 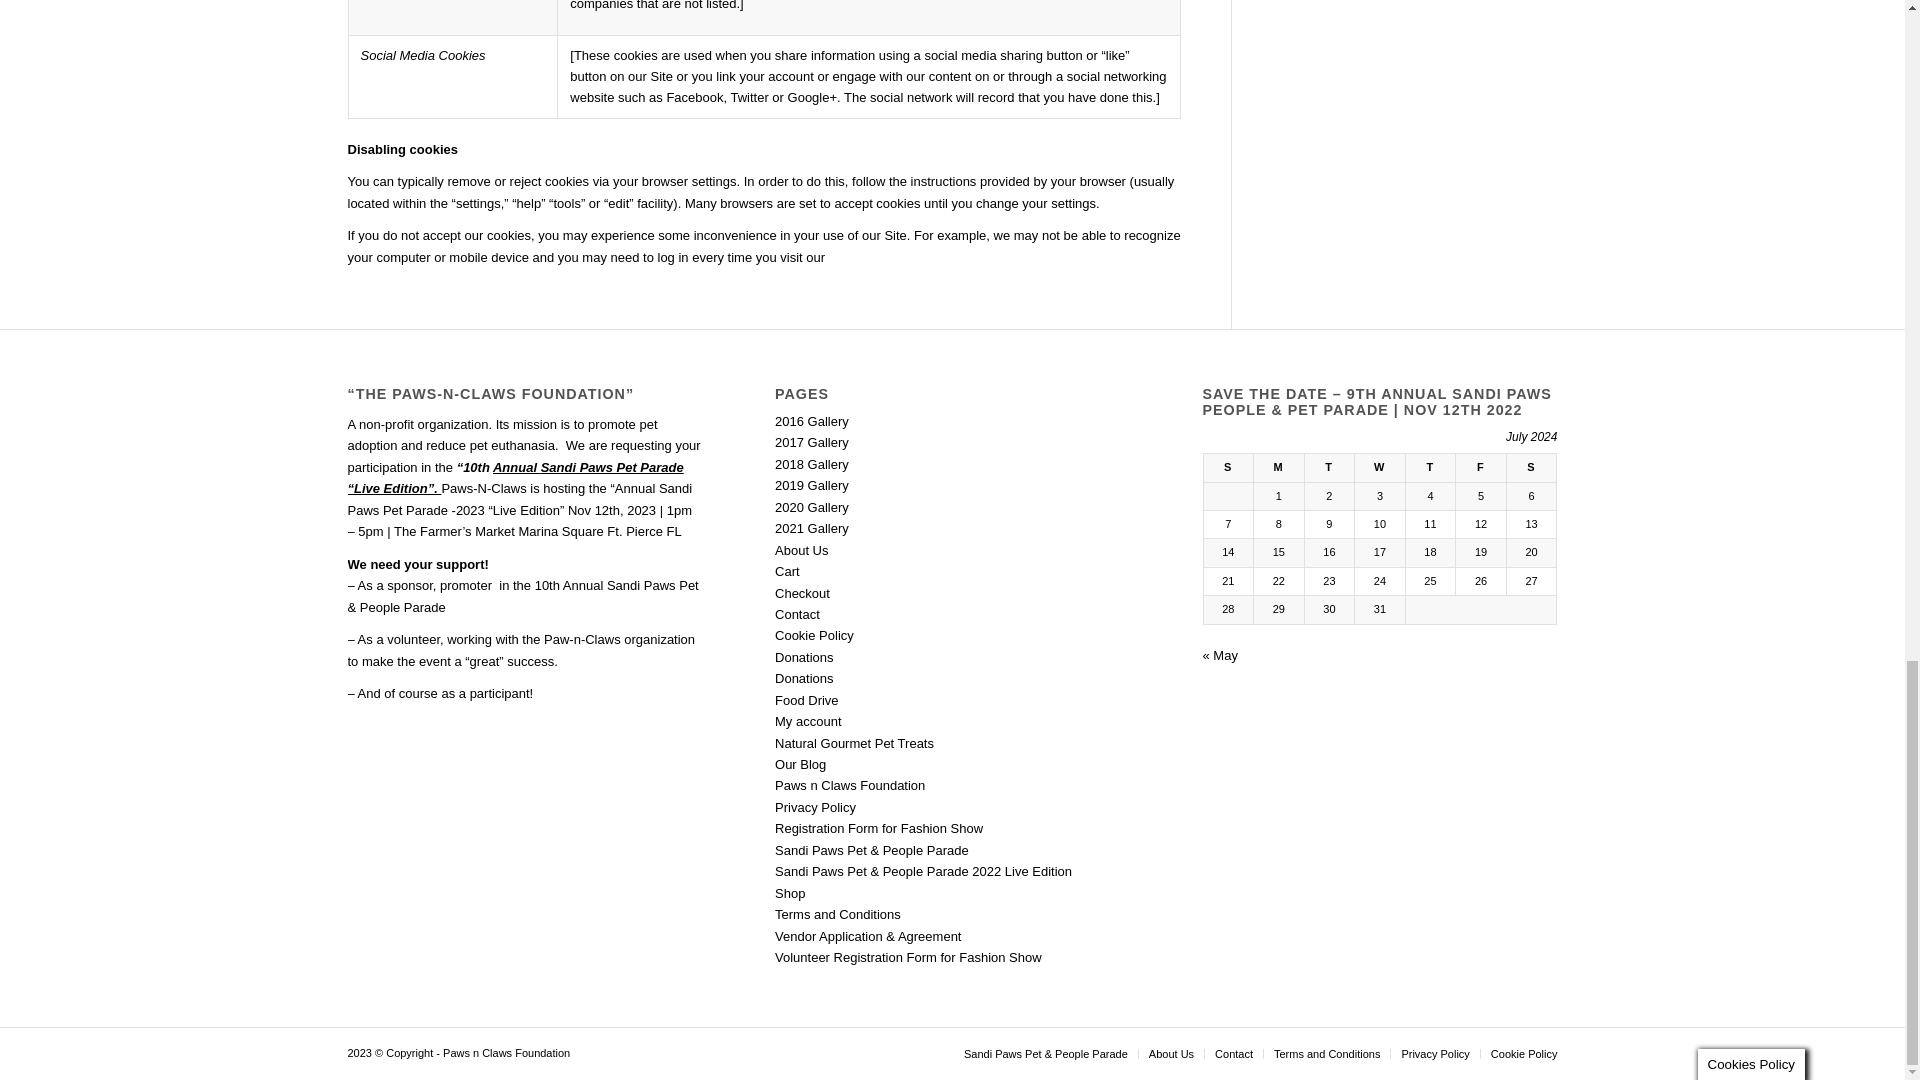 I want to click on Tuesday, so click(x=1329, y=467).